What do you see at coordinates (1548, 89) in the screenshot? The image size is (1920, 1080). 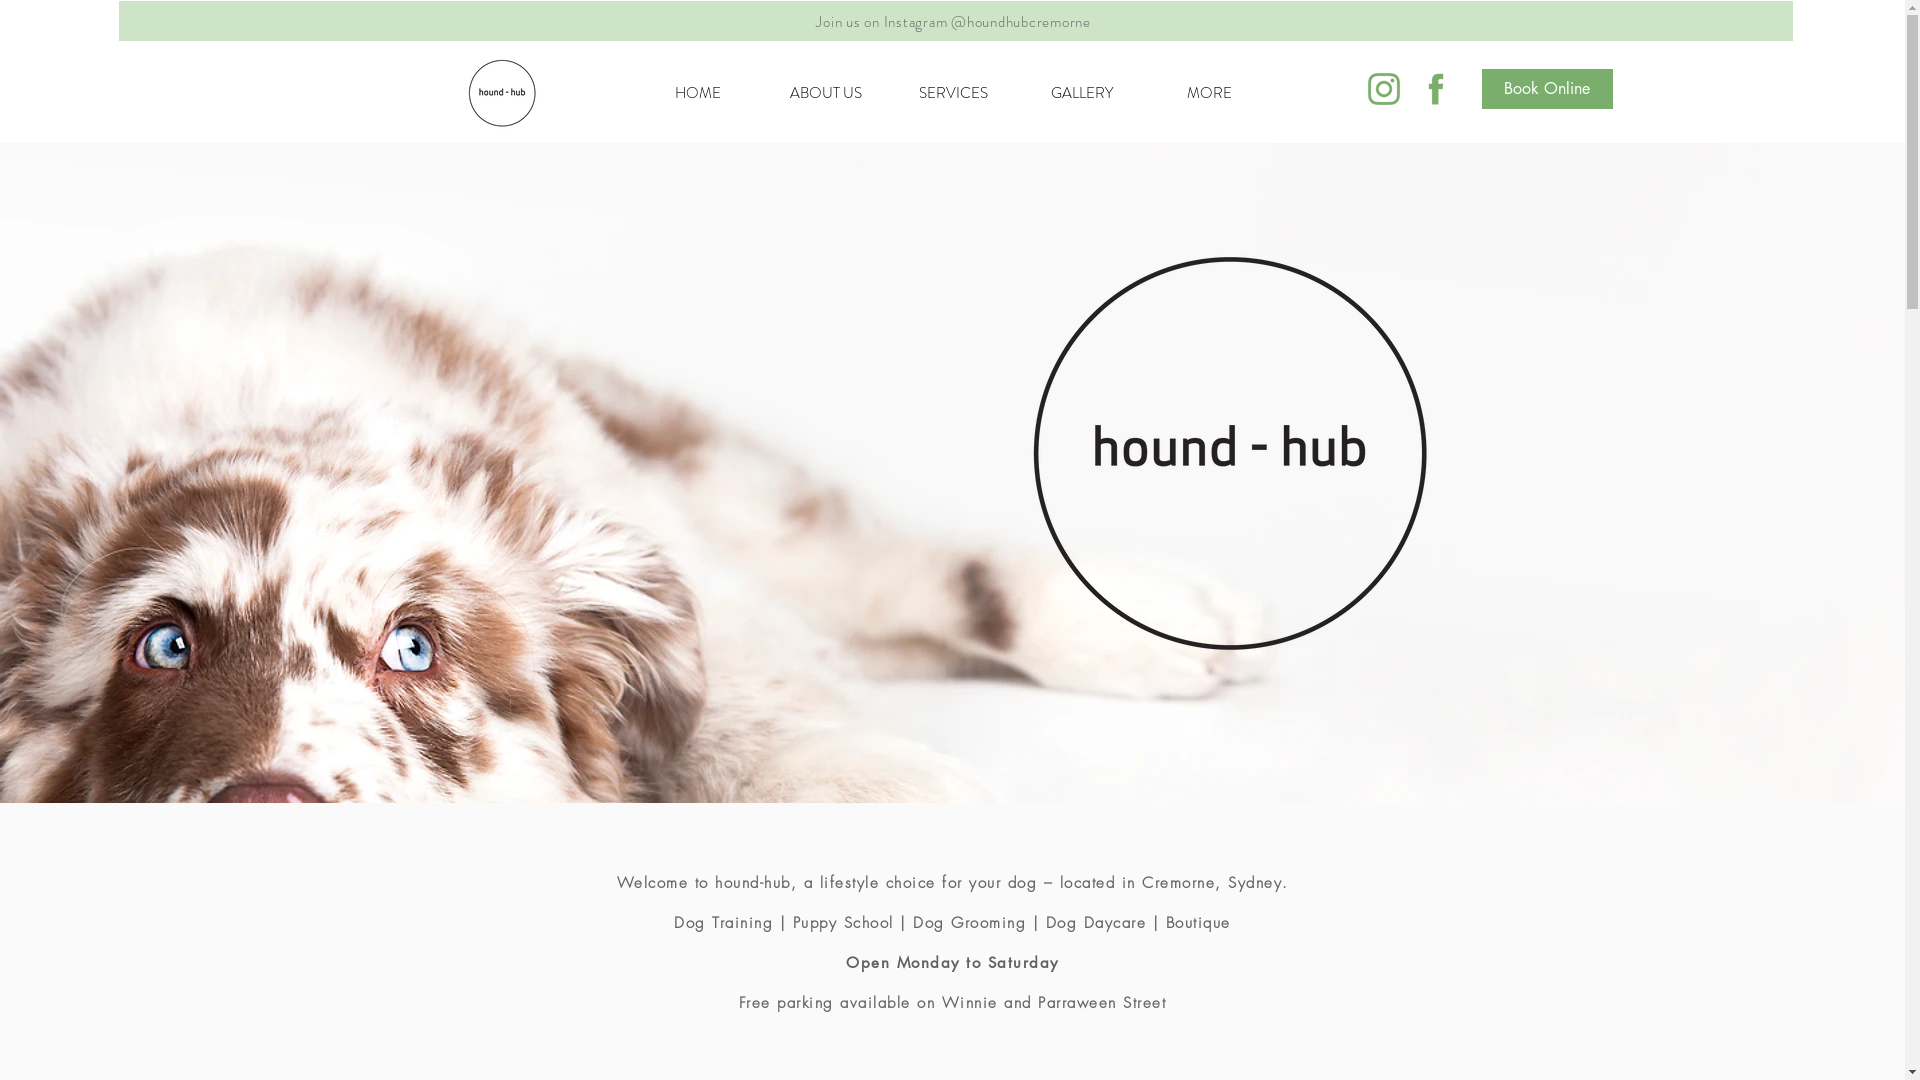 I see `Book Online` at bounding box center [1548, 89].